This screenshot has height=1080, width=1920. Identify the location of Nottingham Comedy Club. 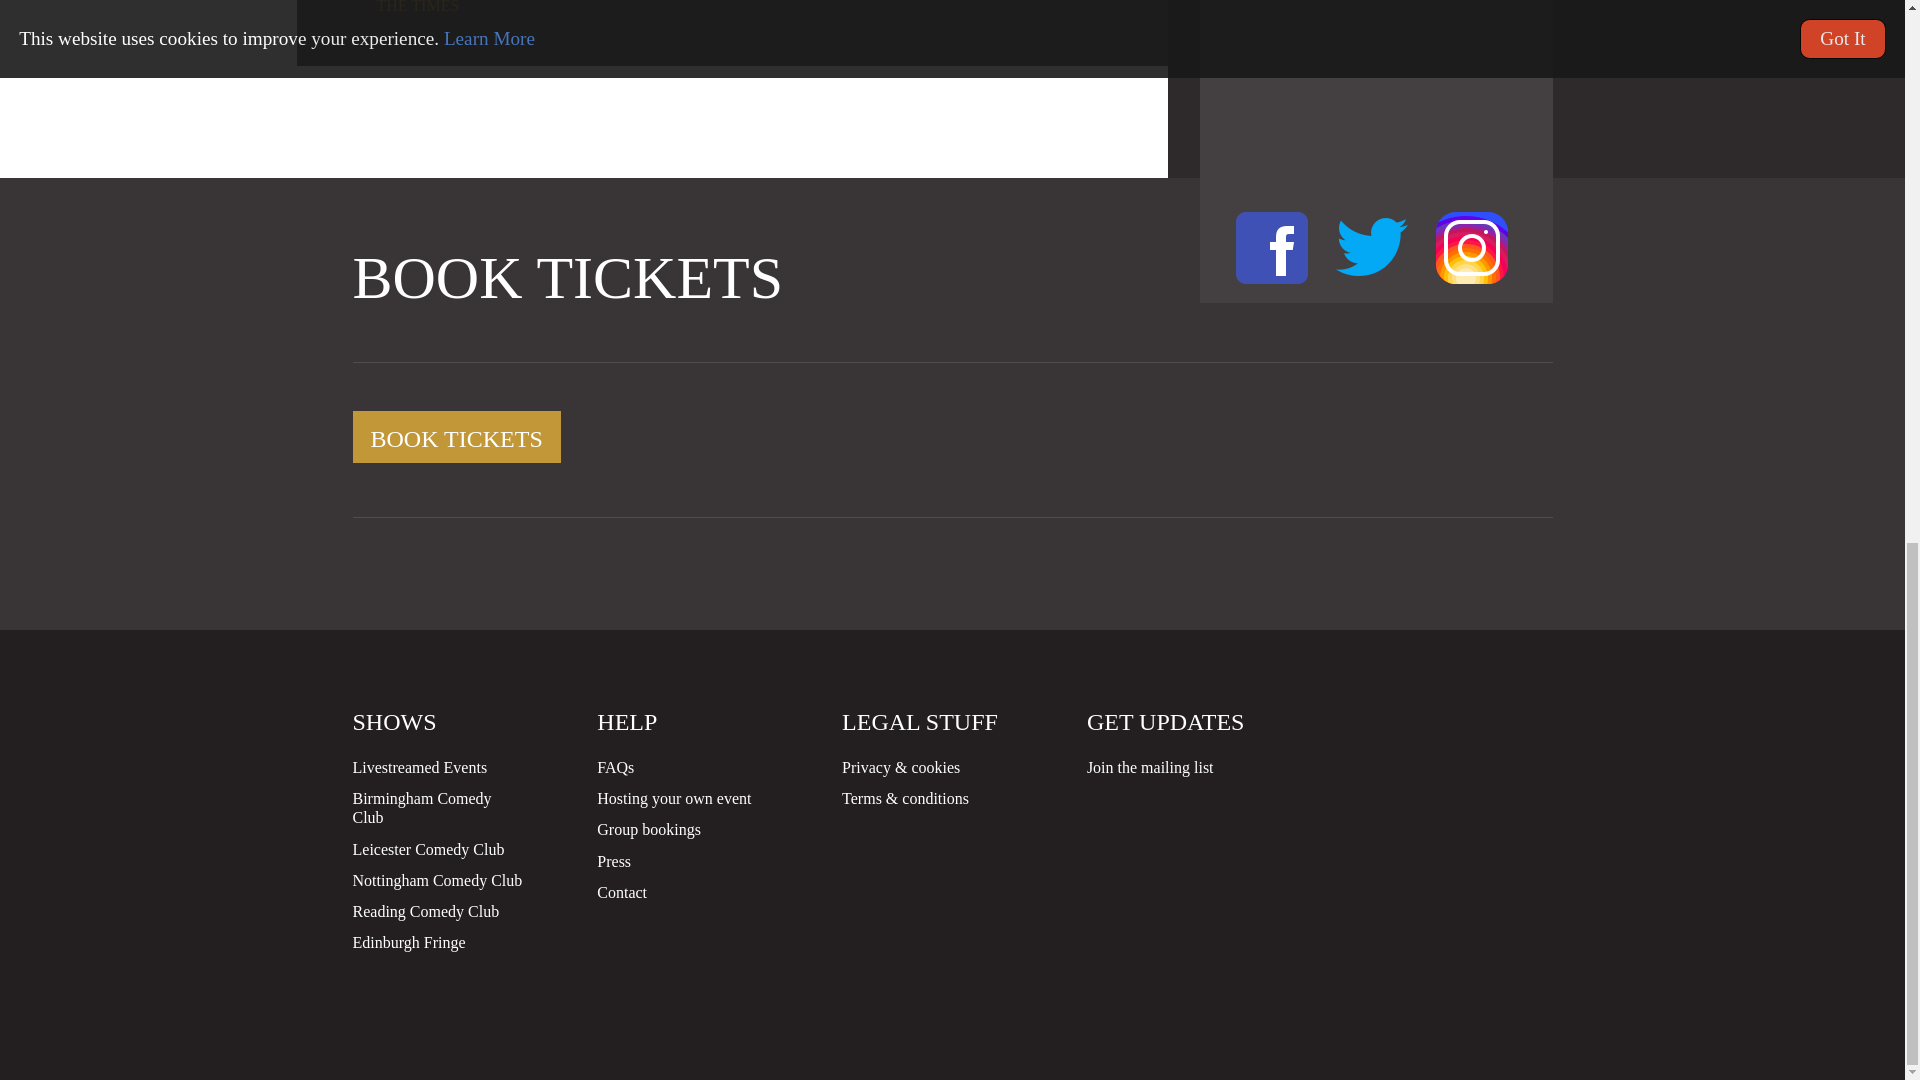
(436, 880).